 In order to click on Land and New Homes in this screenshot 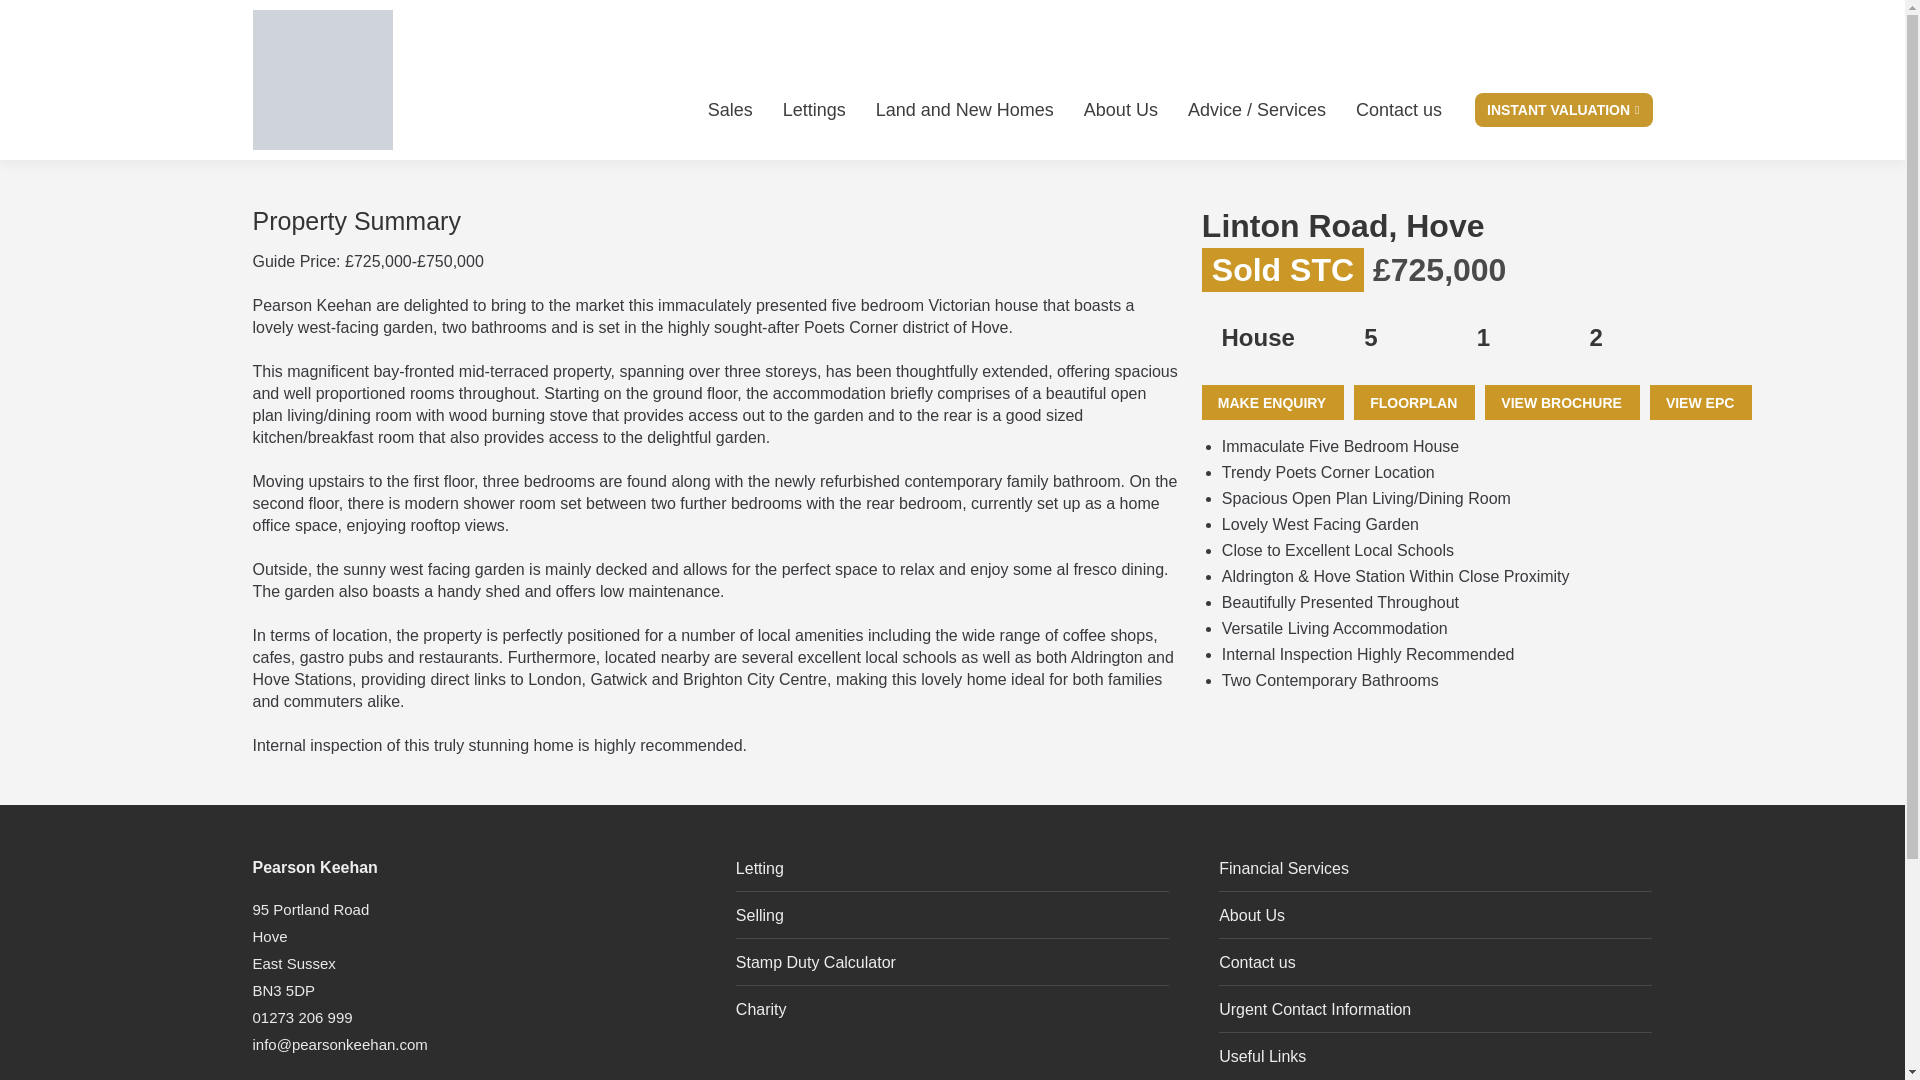, I will do `click(964, 110)`.